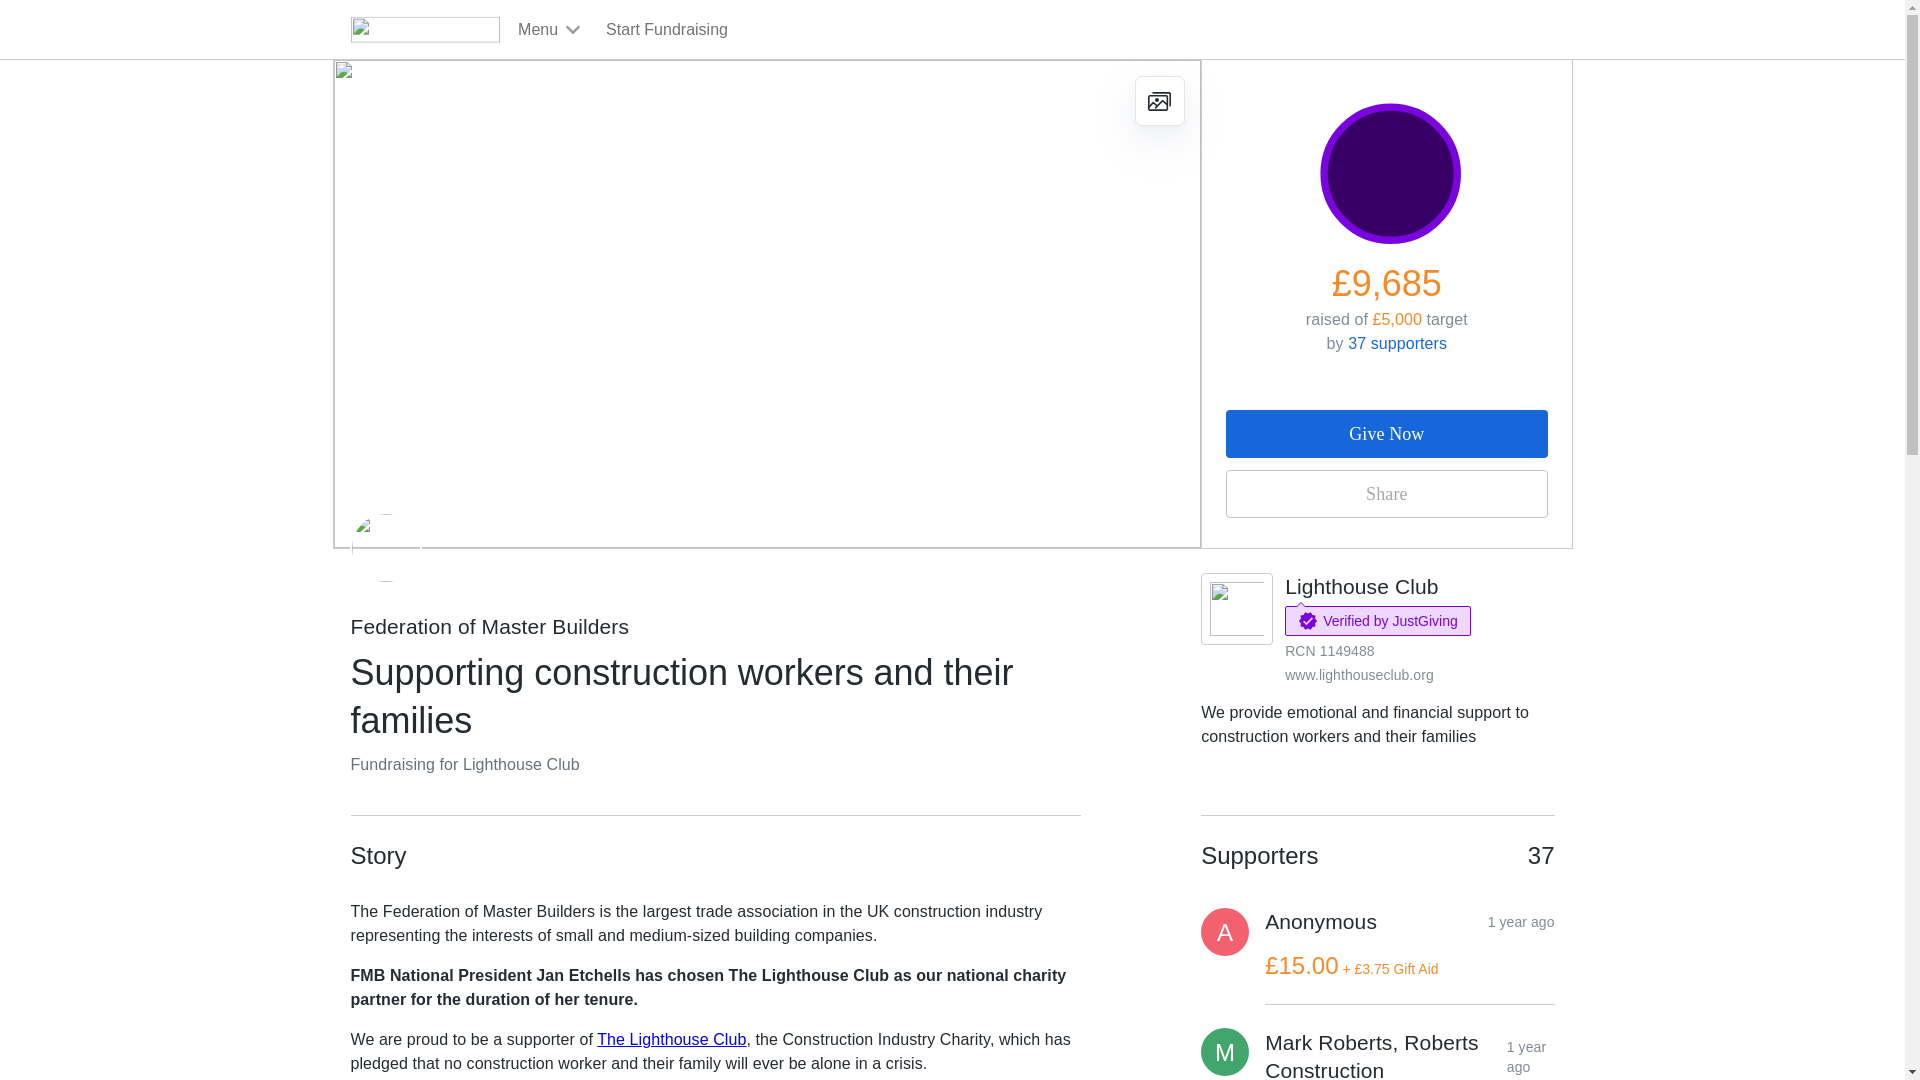 The width and height of the screenshot is (1920, 1080). I want to click on Lighthouse Club, so click(1361, 586).